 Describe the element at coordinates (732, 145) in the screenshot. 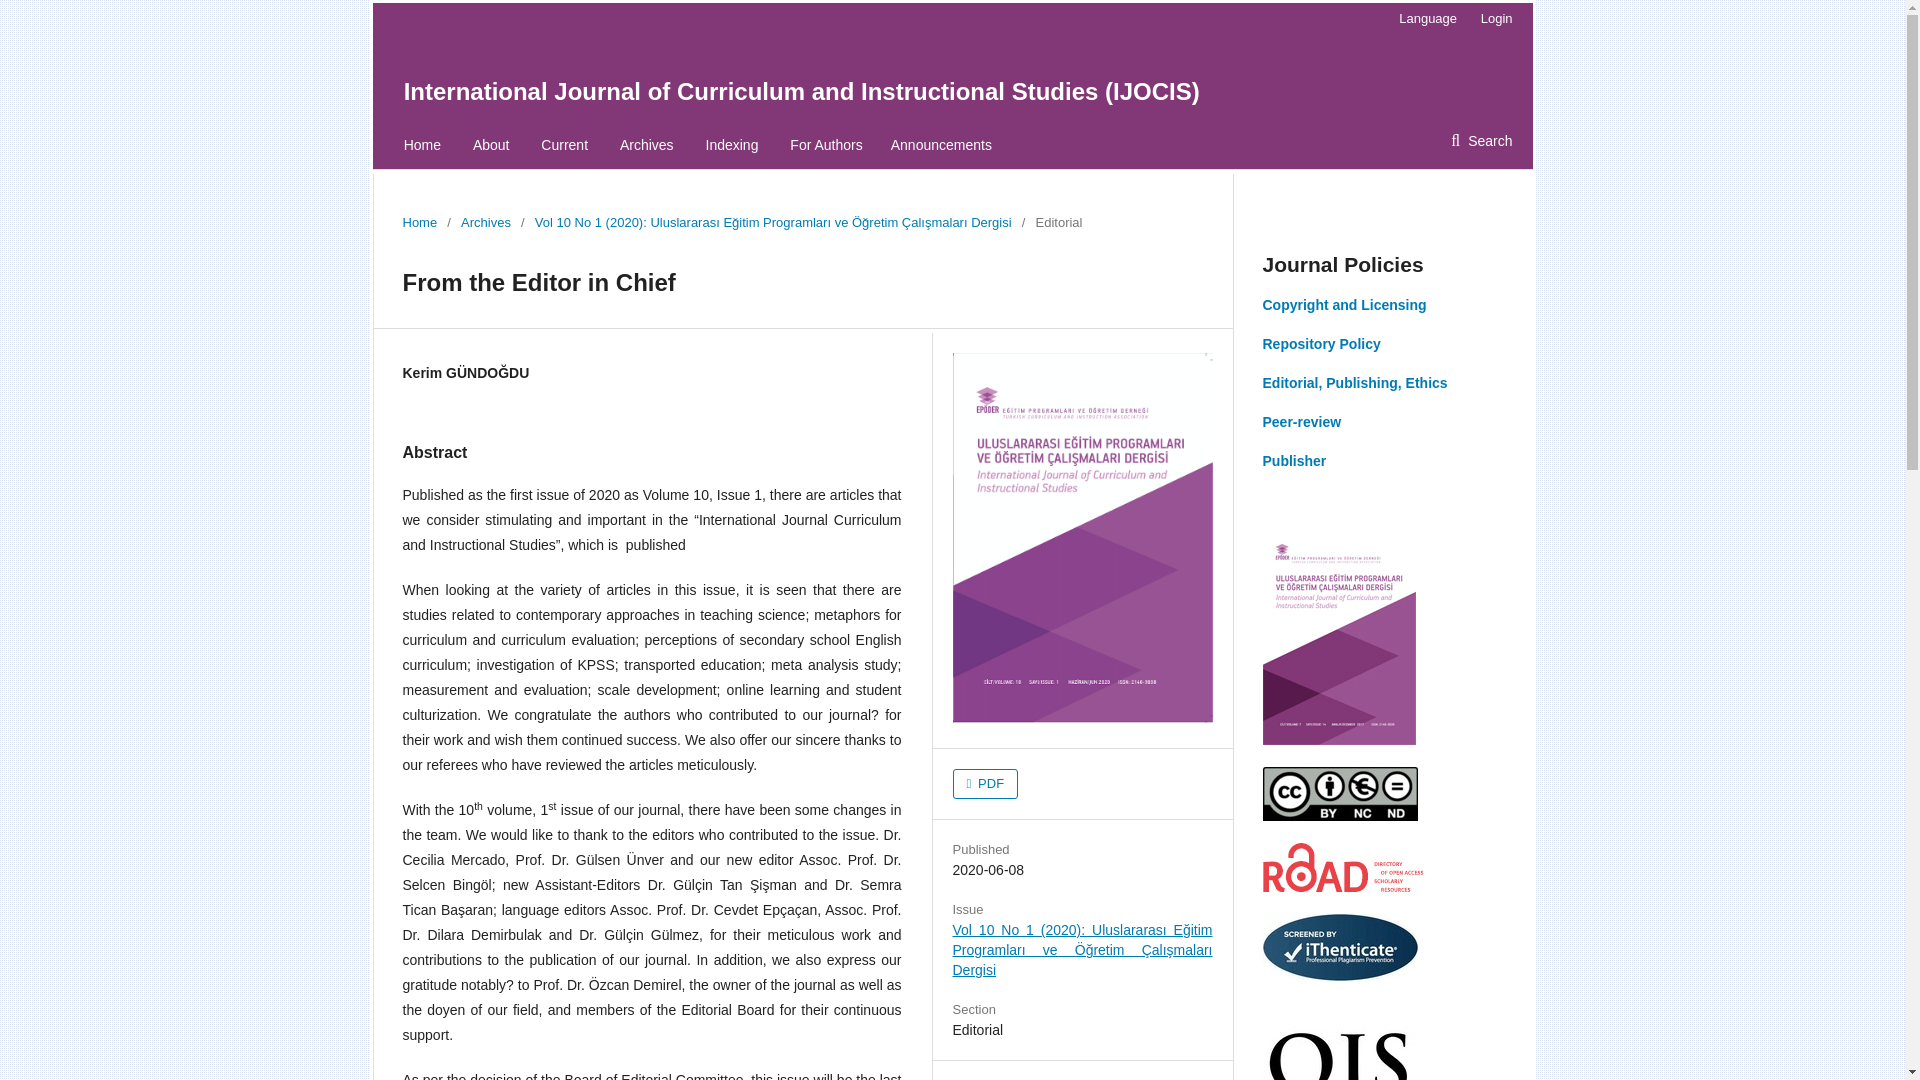

I see `Indexing` at that location.